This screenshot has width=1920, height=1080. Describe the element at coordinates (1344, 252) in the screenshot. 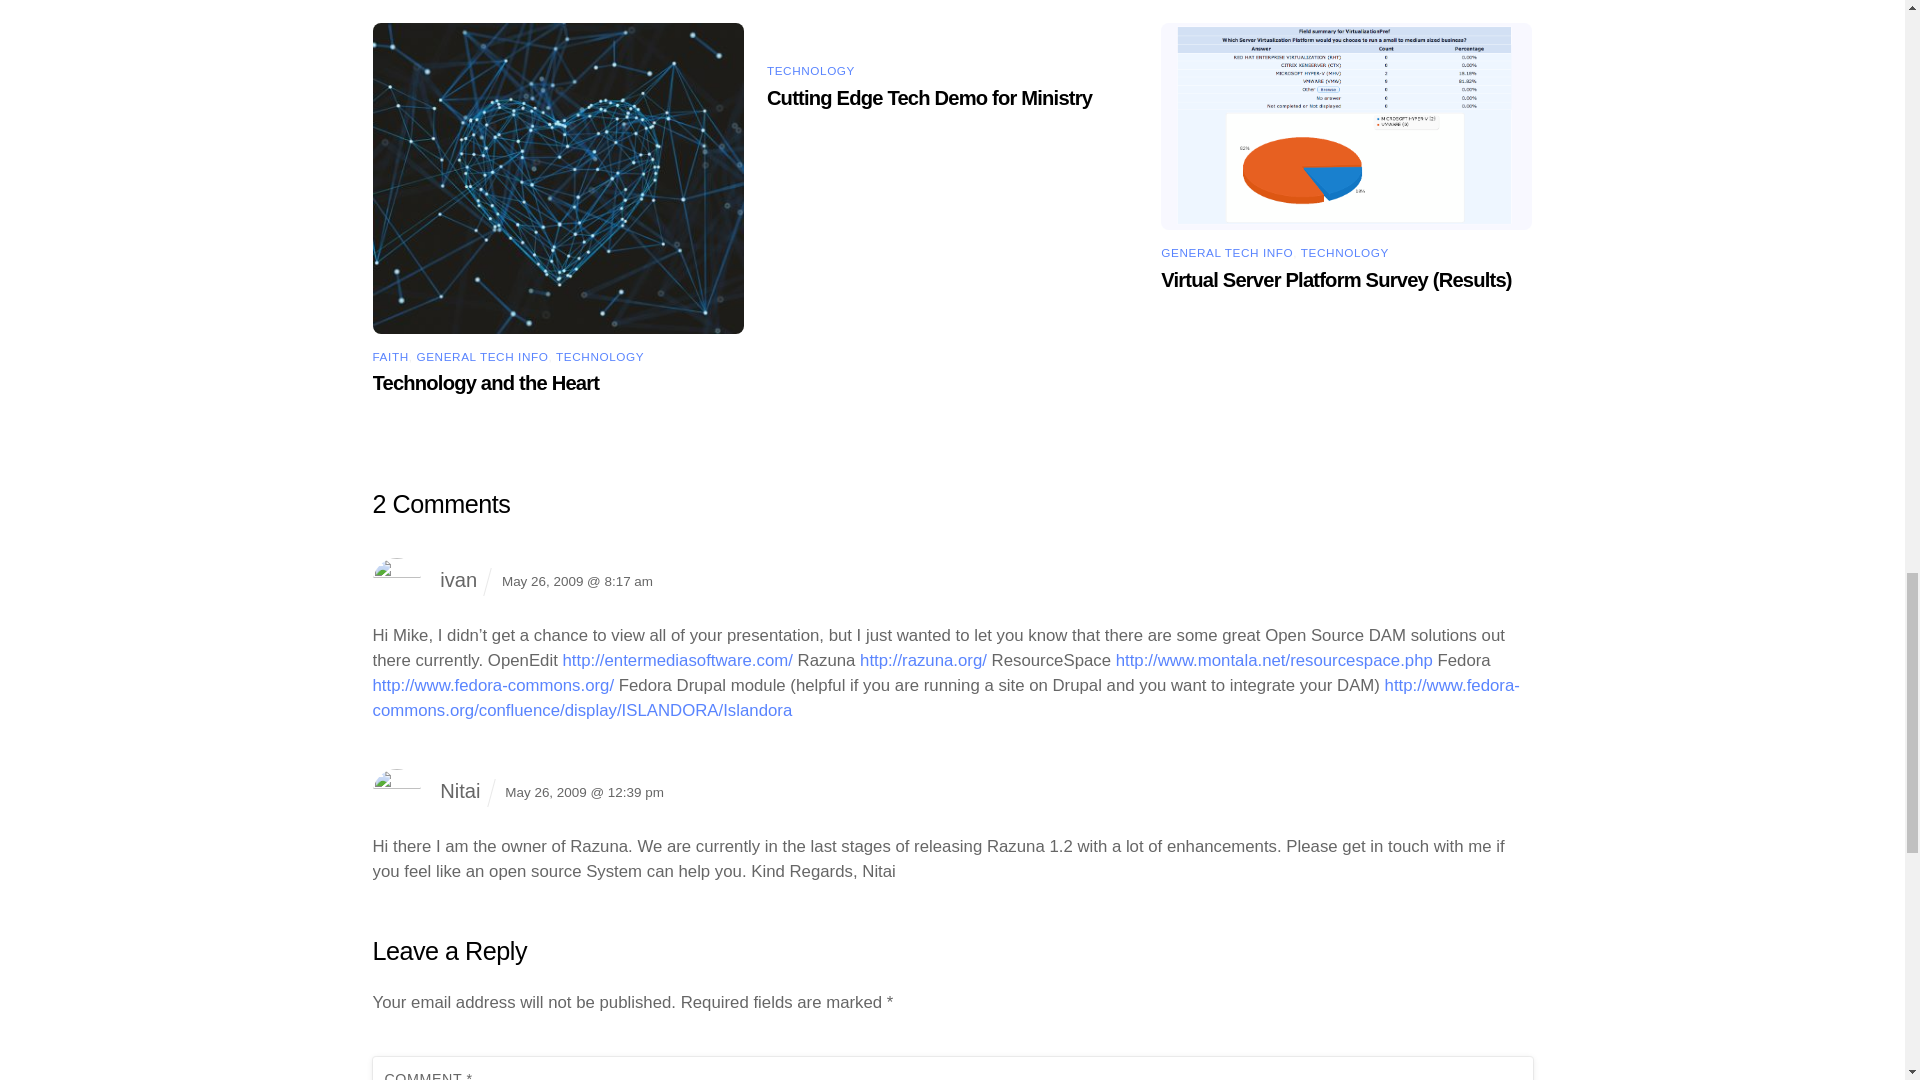

I see `TECHNOLOGY` at that location.